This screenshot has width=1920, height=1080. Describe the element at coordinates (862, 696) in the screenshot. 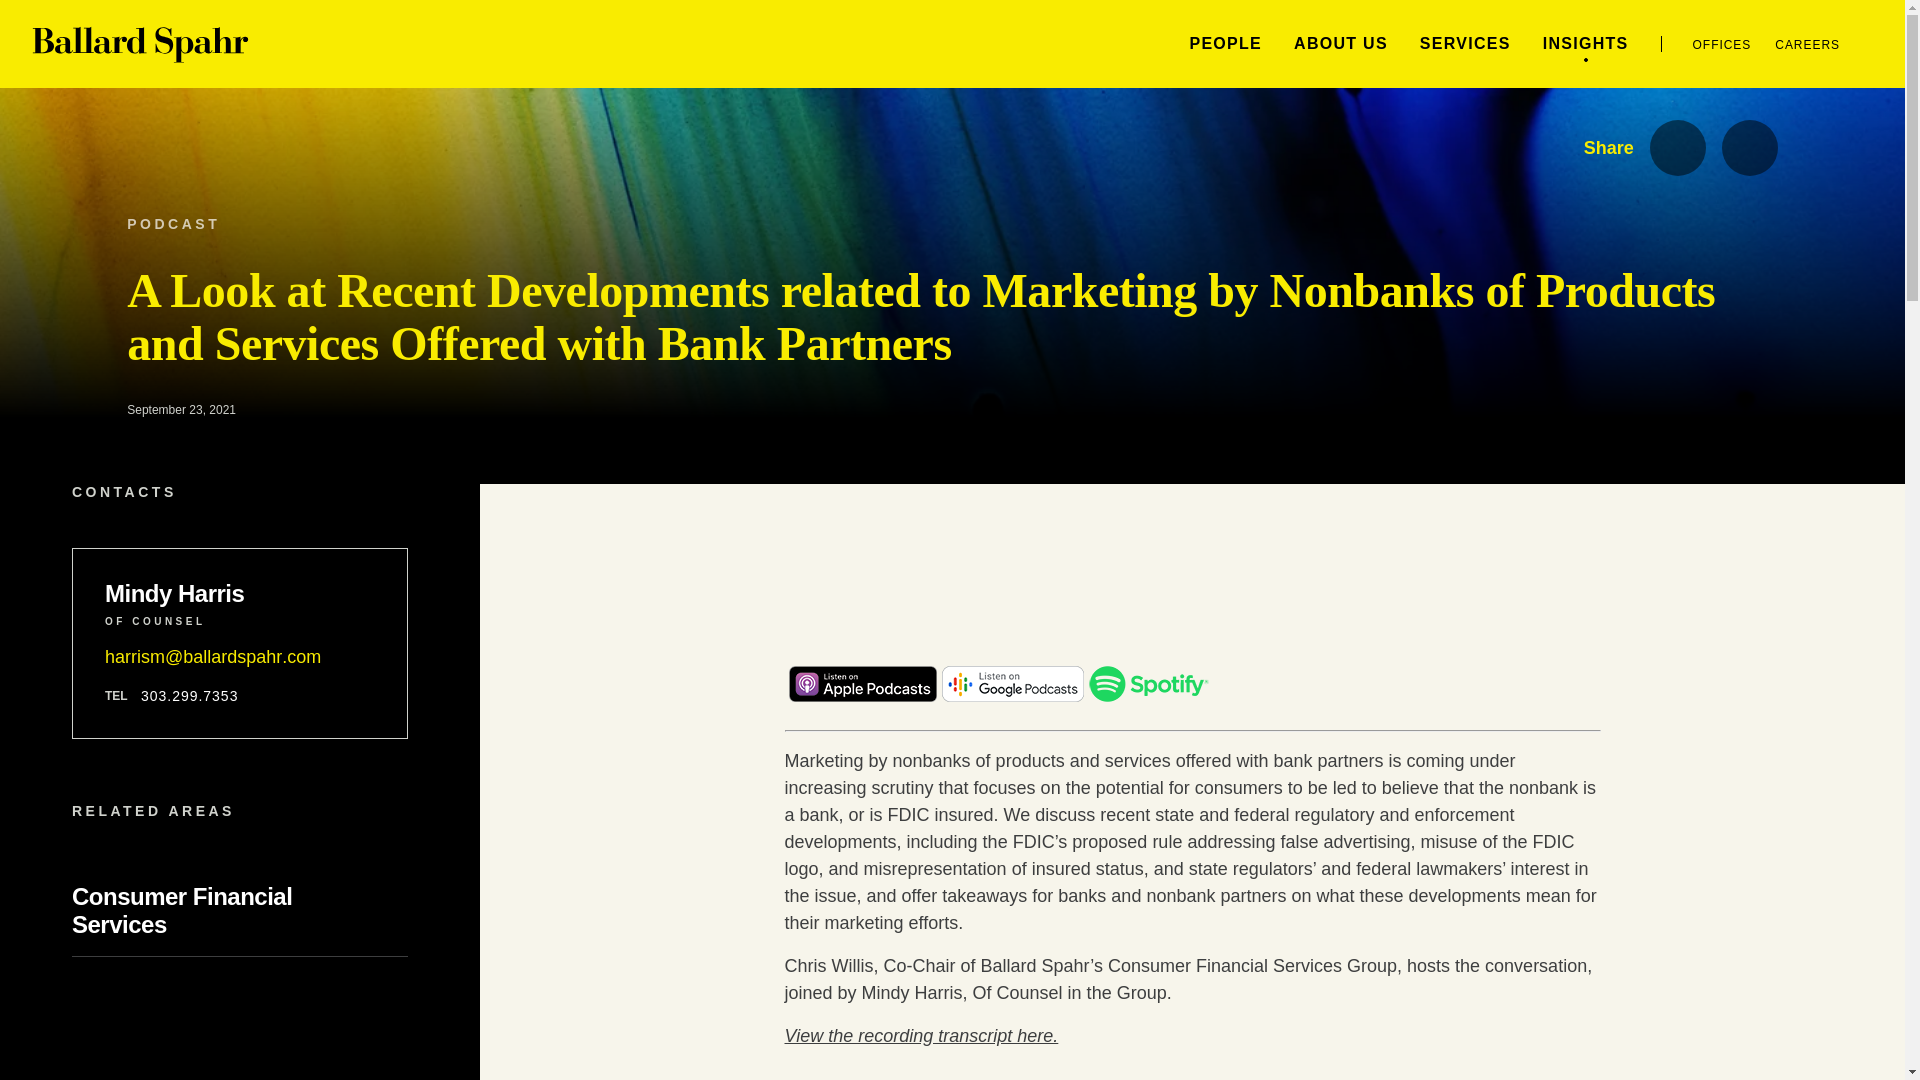

I see `Listen on Apple Podcasts` at that location.